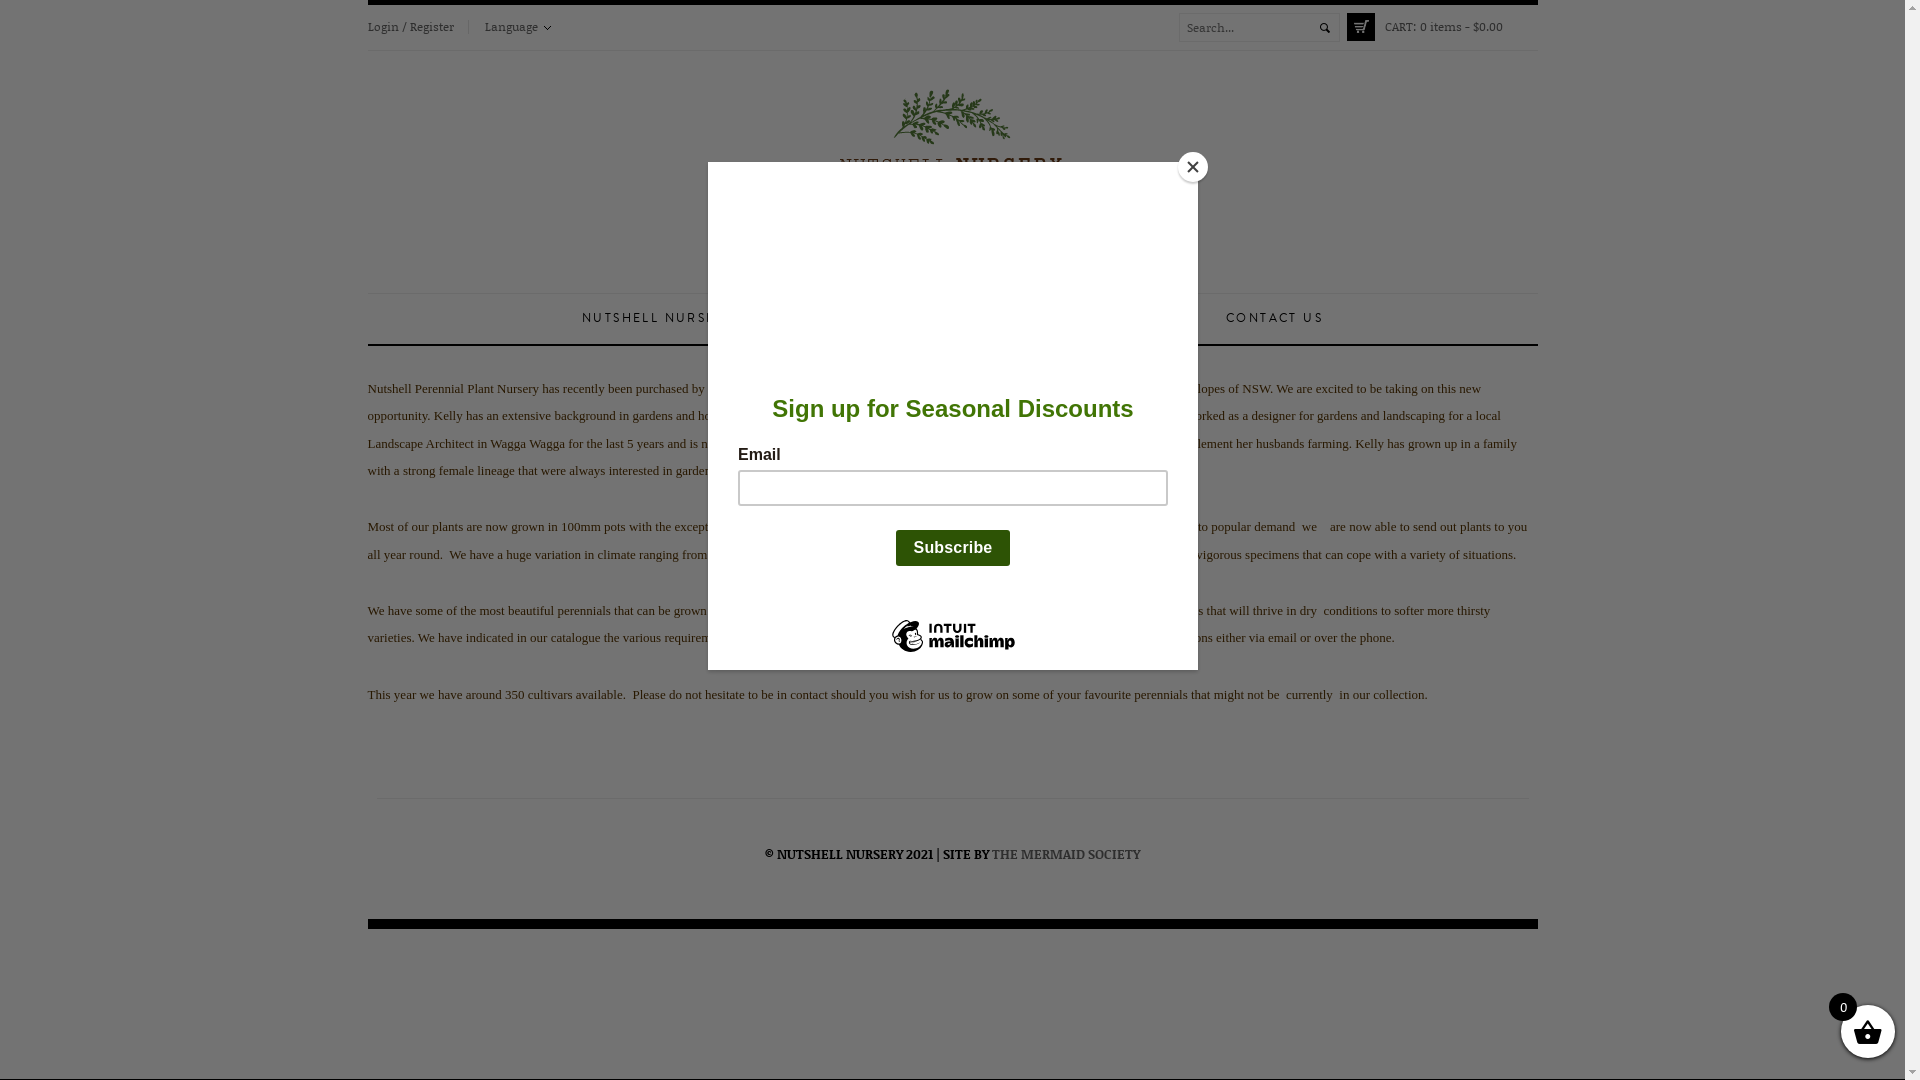 The height and width of the screenshot is (1080, 1920). I want to click on NUTSHELL NURSERY, so click(658, 319).